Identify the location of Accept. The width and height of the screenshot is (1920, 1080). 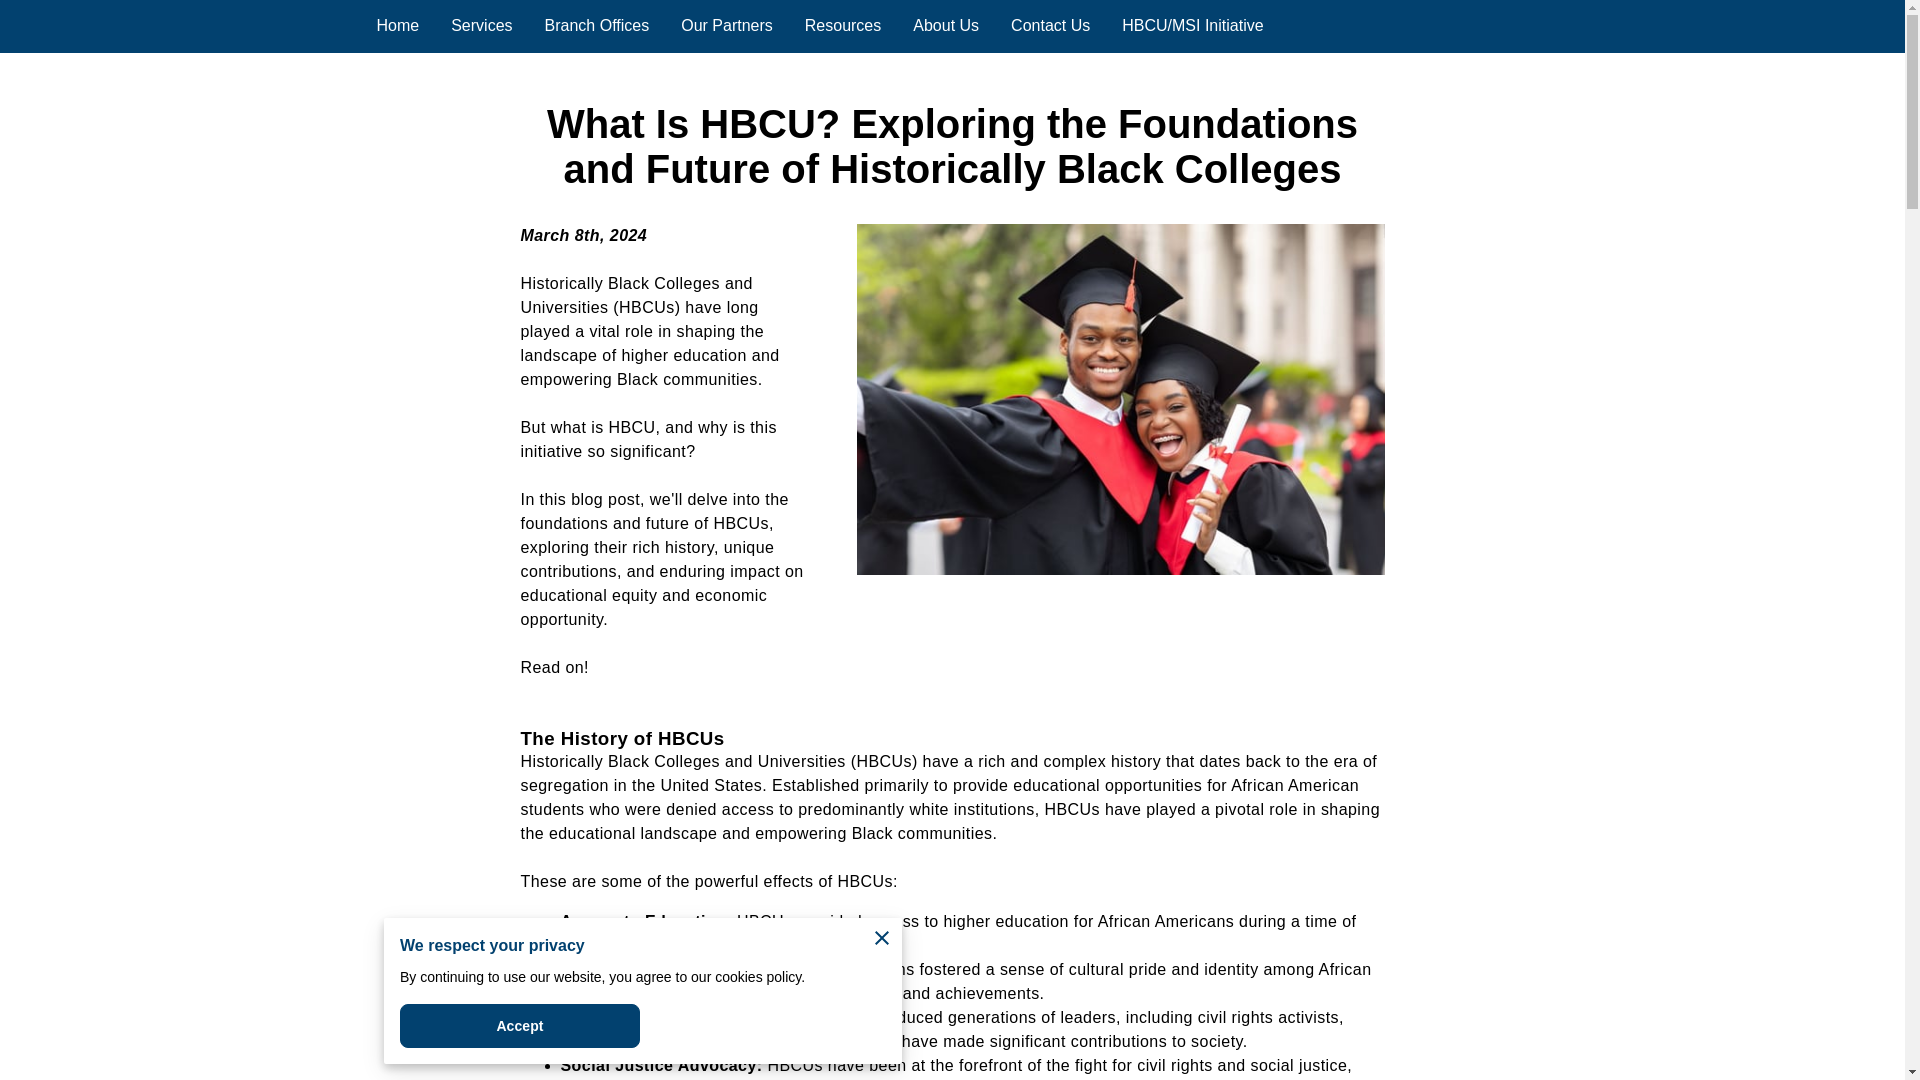
(519, 1026).